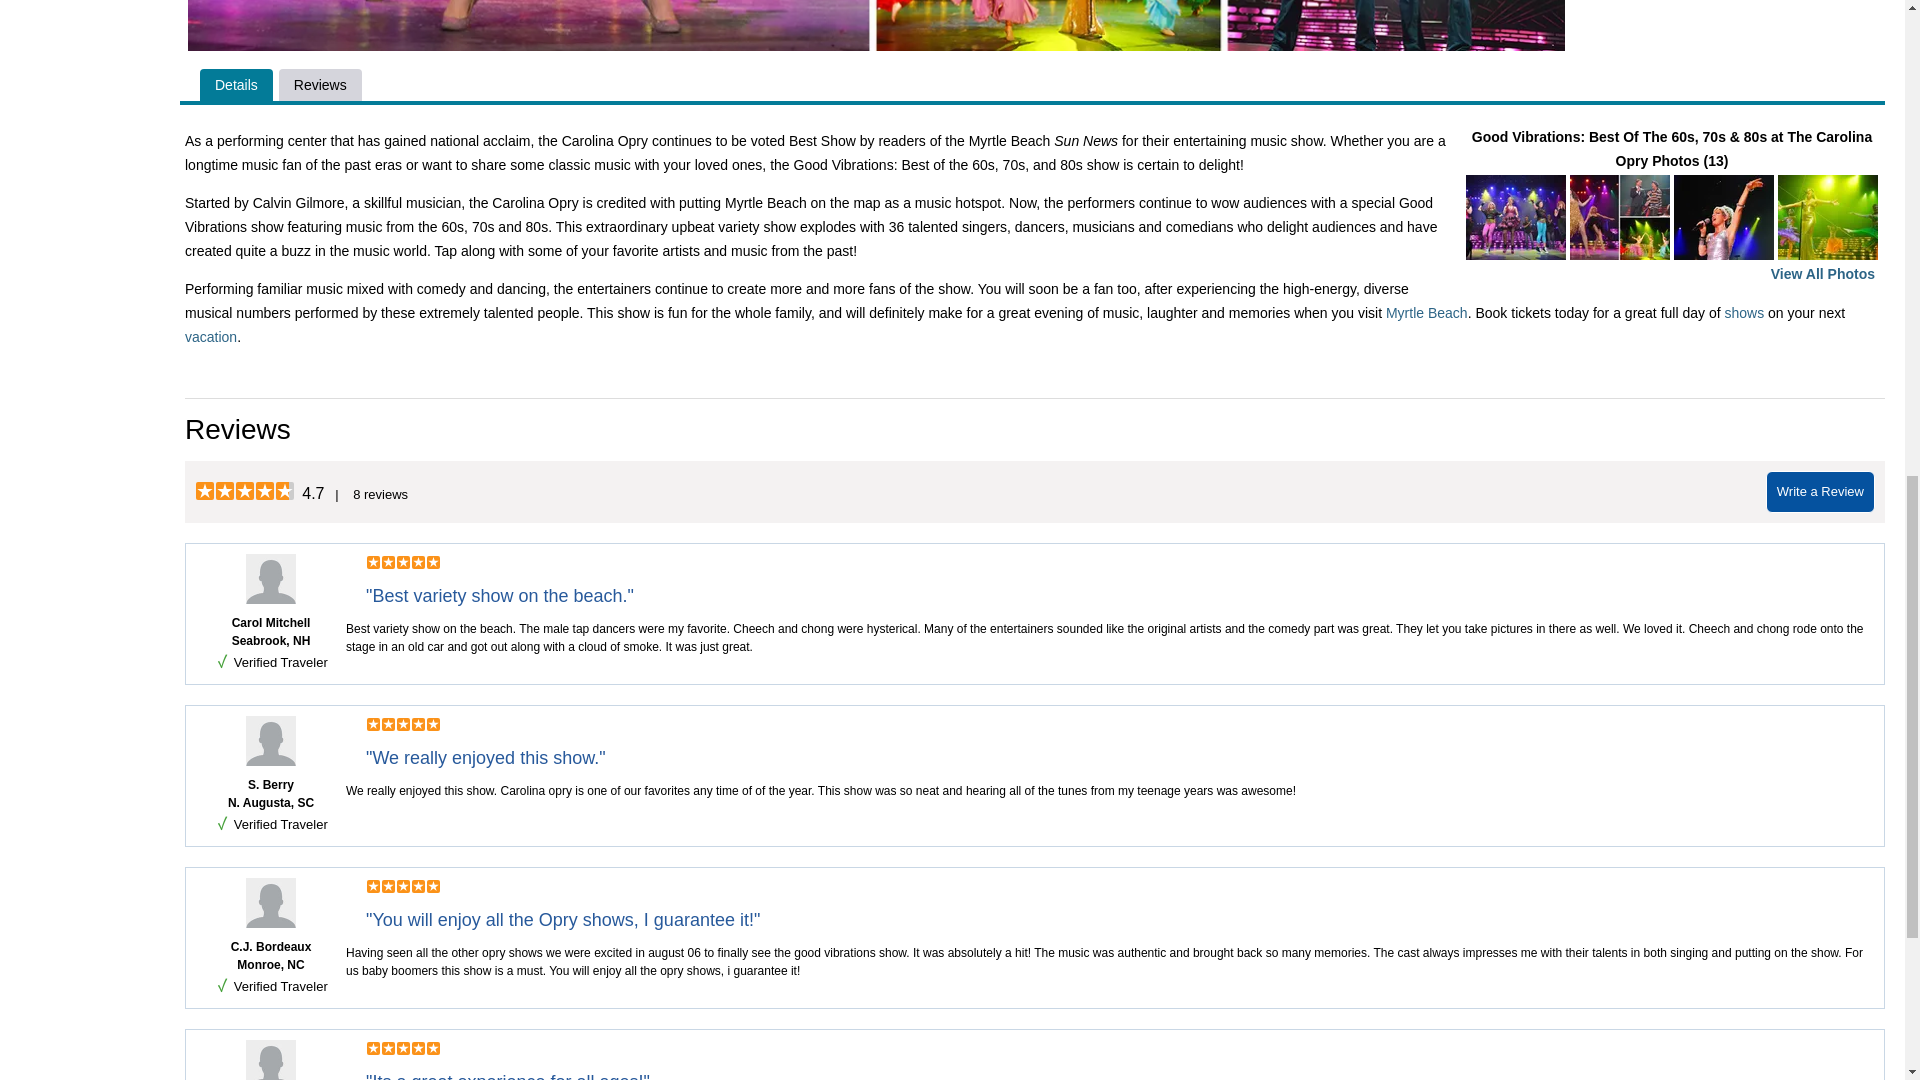 Image resolution: width=1920 pixels, height=1080 pixels. I want to click on vacation, so click(210, 336).